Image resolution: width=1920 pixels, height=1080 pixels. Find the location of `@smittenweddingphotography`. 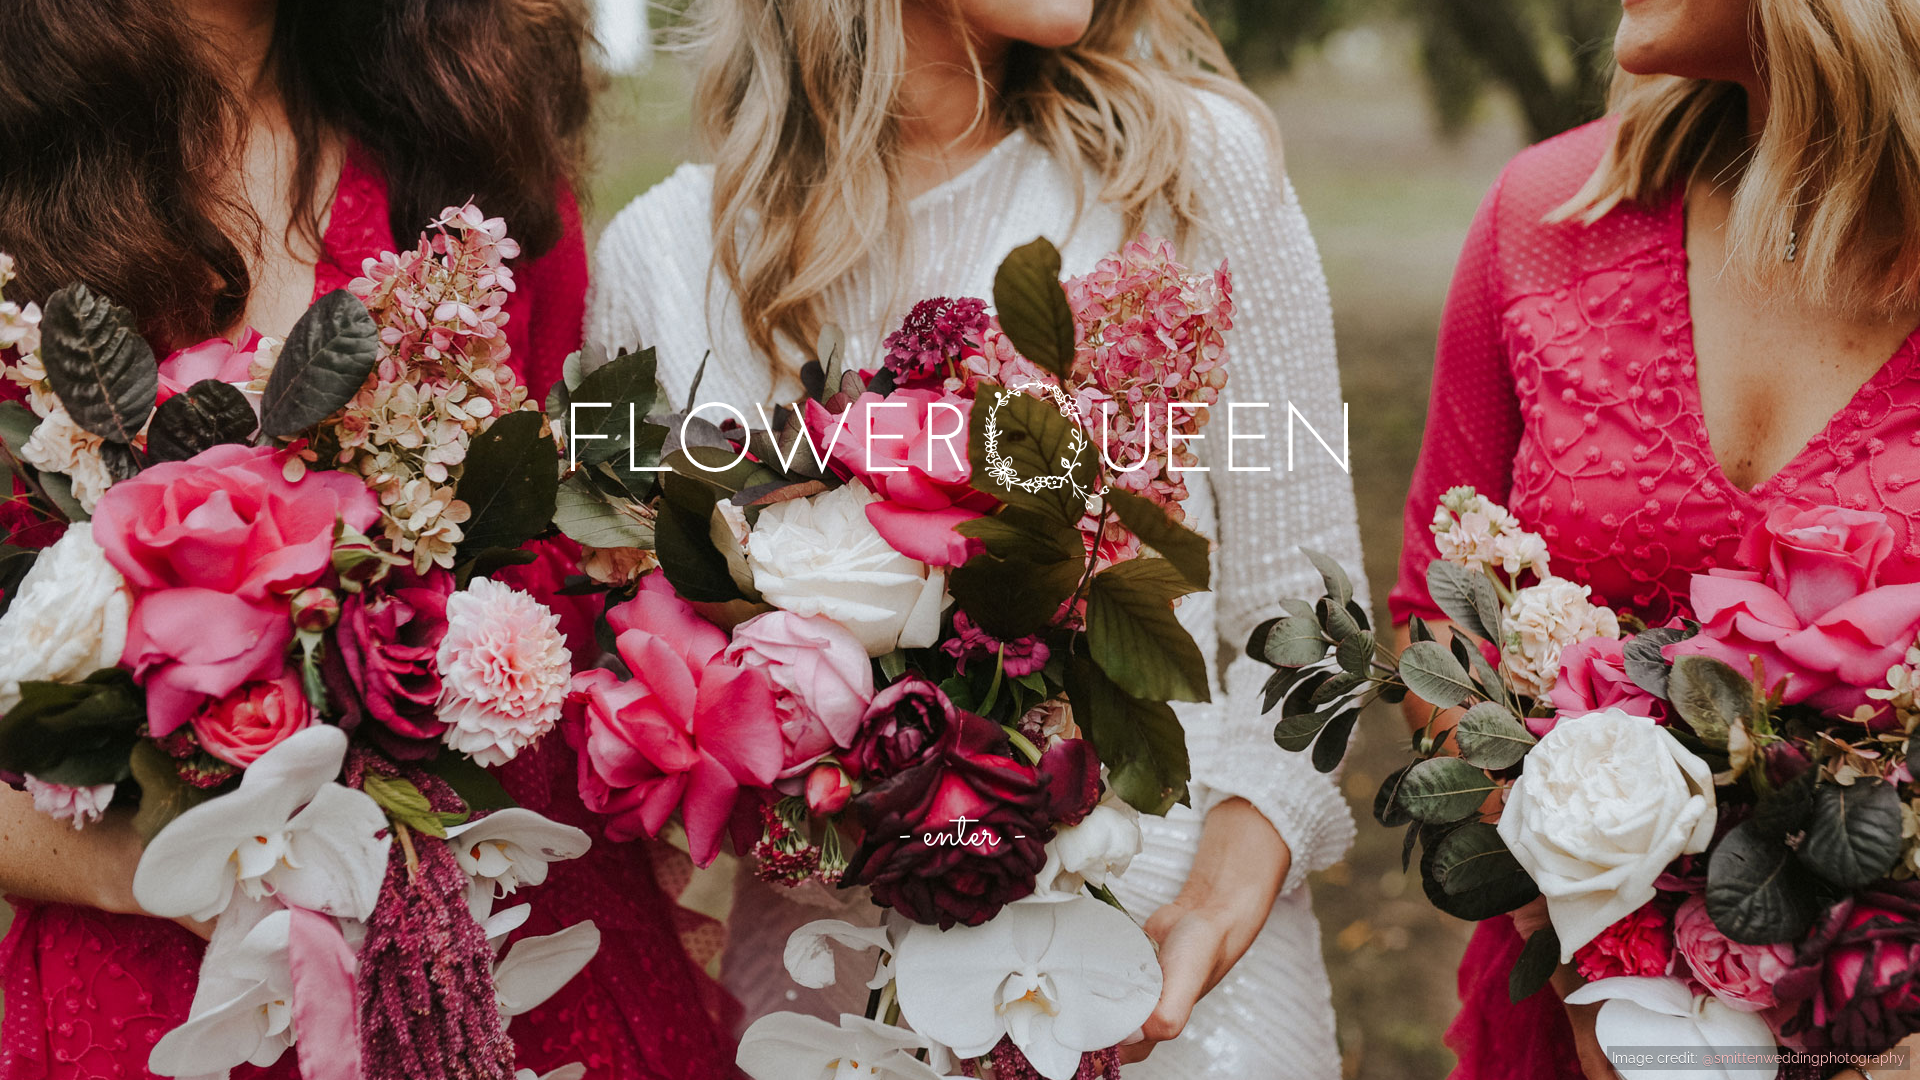

@smittenweddingphotography is located at coordinates (1804, 1058).